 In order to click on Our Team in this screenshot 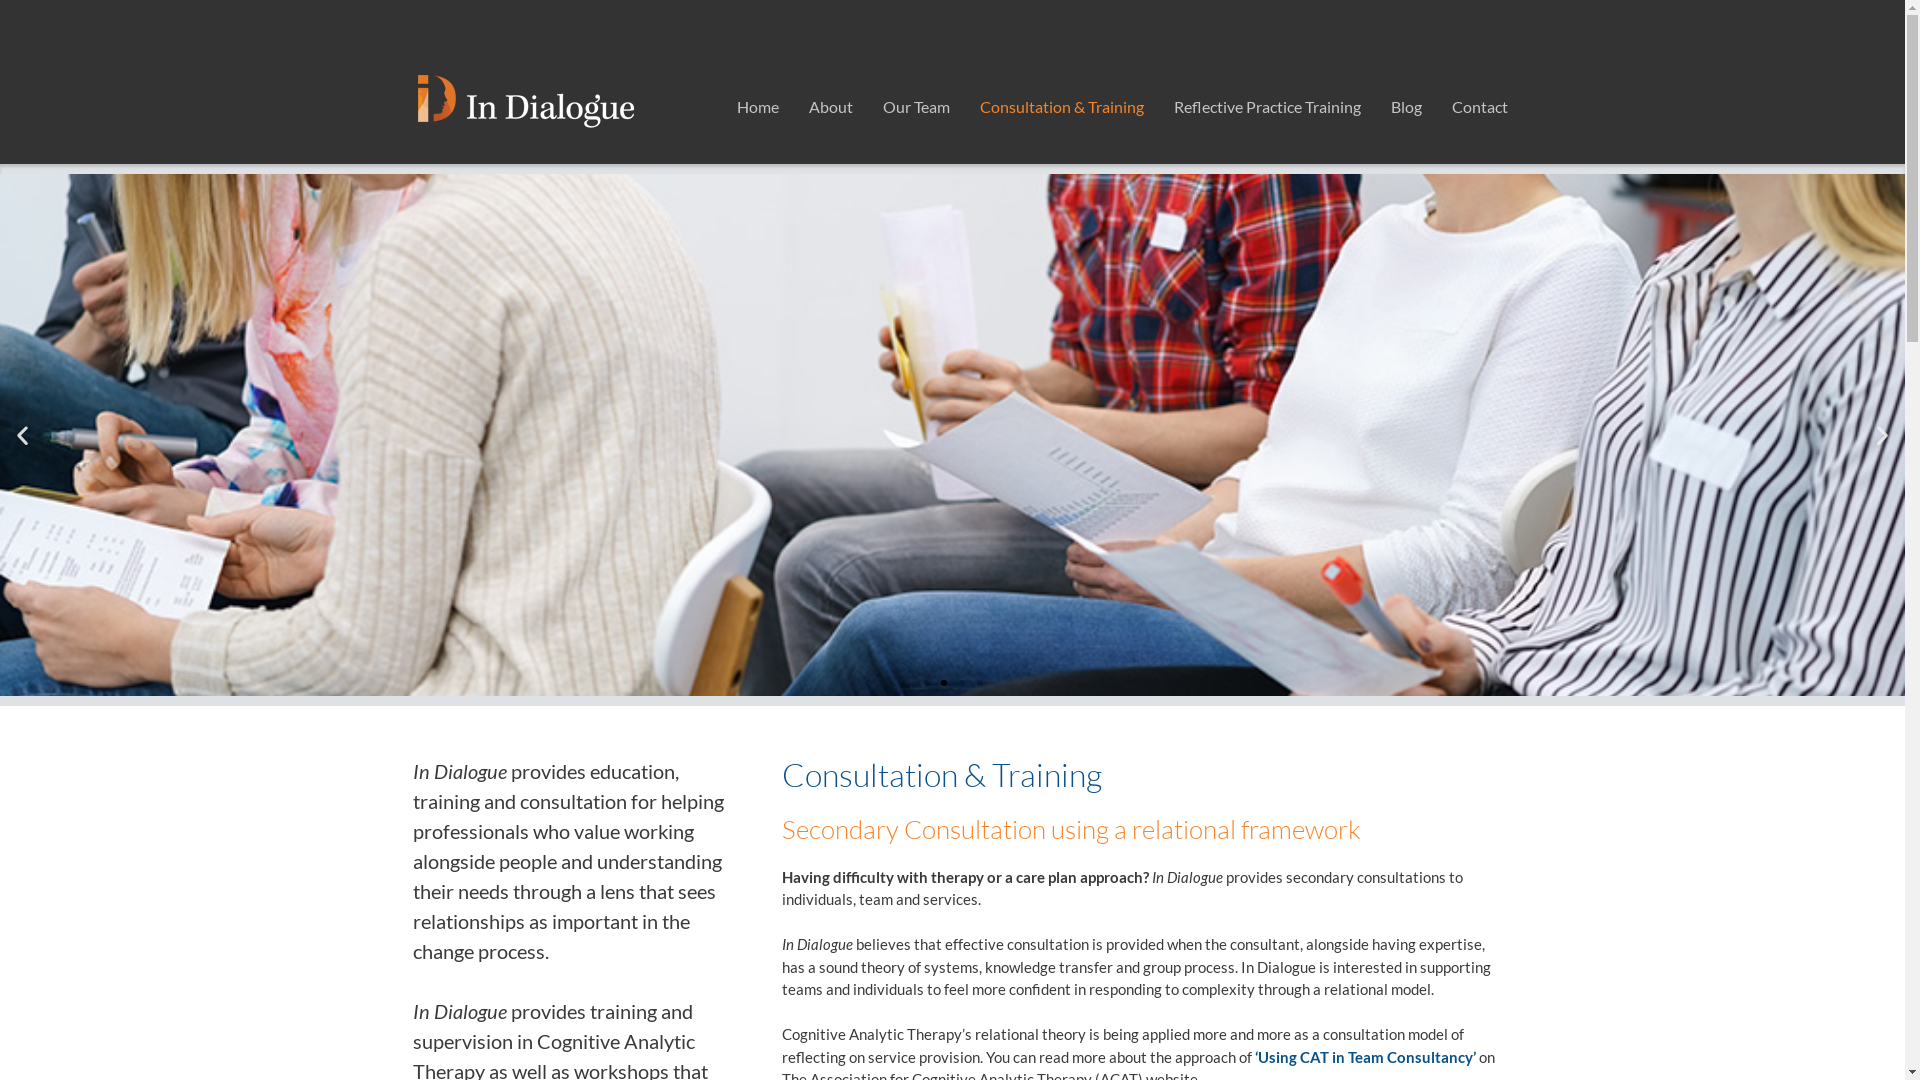, I will do `click(916, 107)`.